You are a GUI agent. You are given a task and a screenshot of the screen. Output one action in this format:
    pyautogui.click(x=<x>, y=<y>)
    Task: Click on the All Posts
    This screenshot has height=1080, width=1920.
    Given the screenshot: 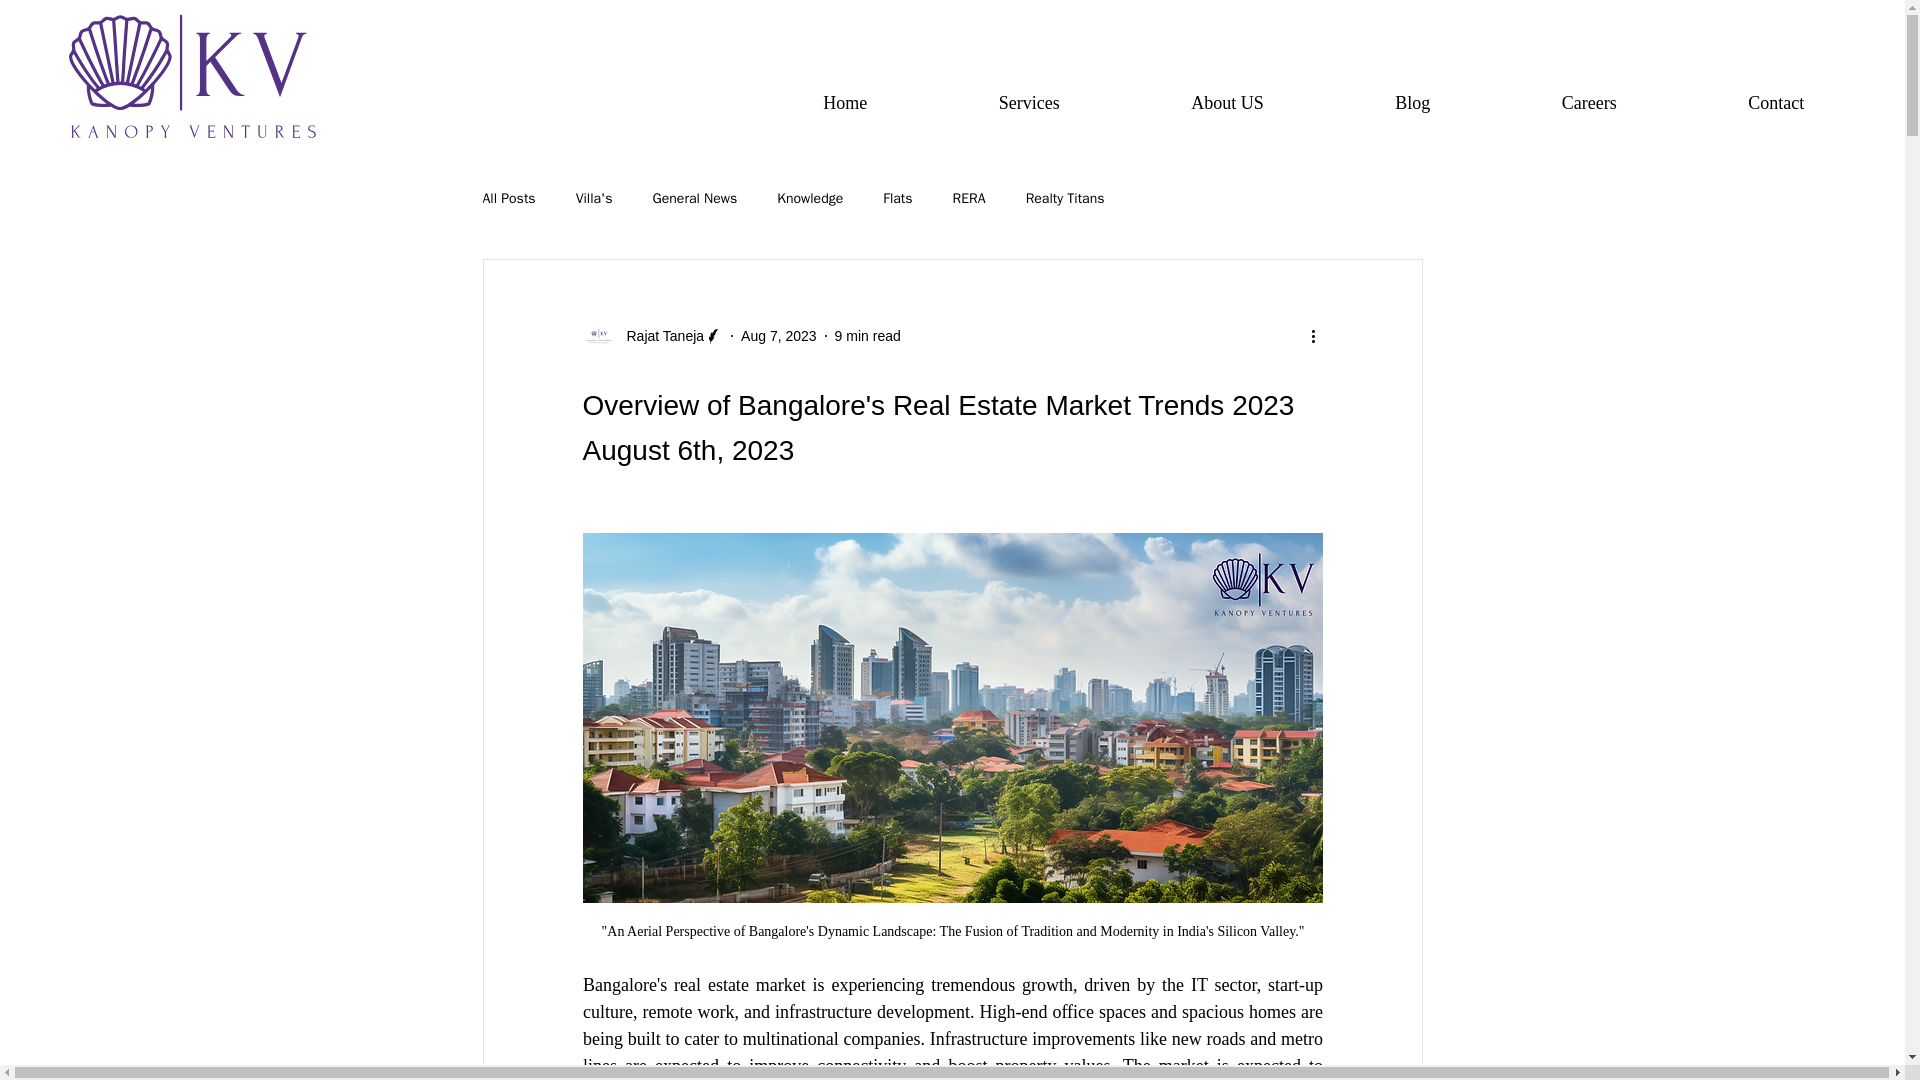 What is the action you would take?
    pyautogui.click(x=508, y=199)
    